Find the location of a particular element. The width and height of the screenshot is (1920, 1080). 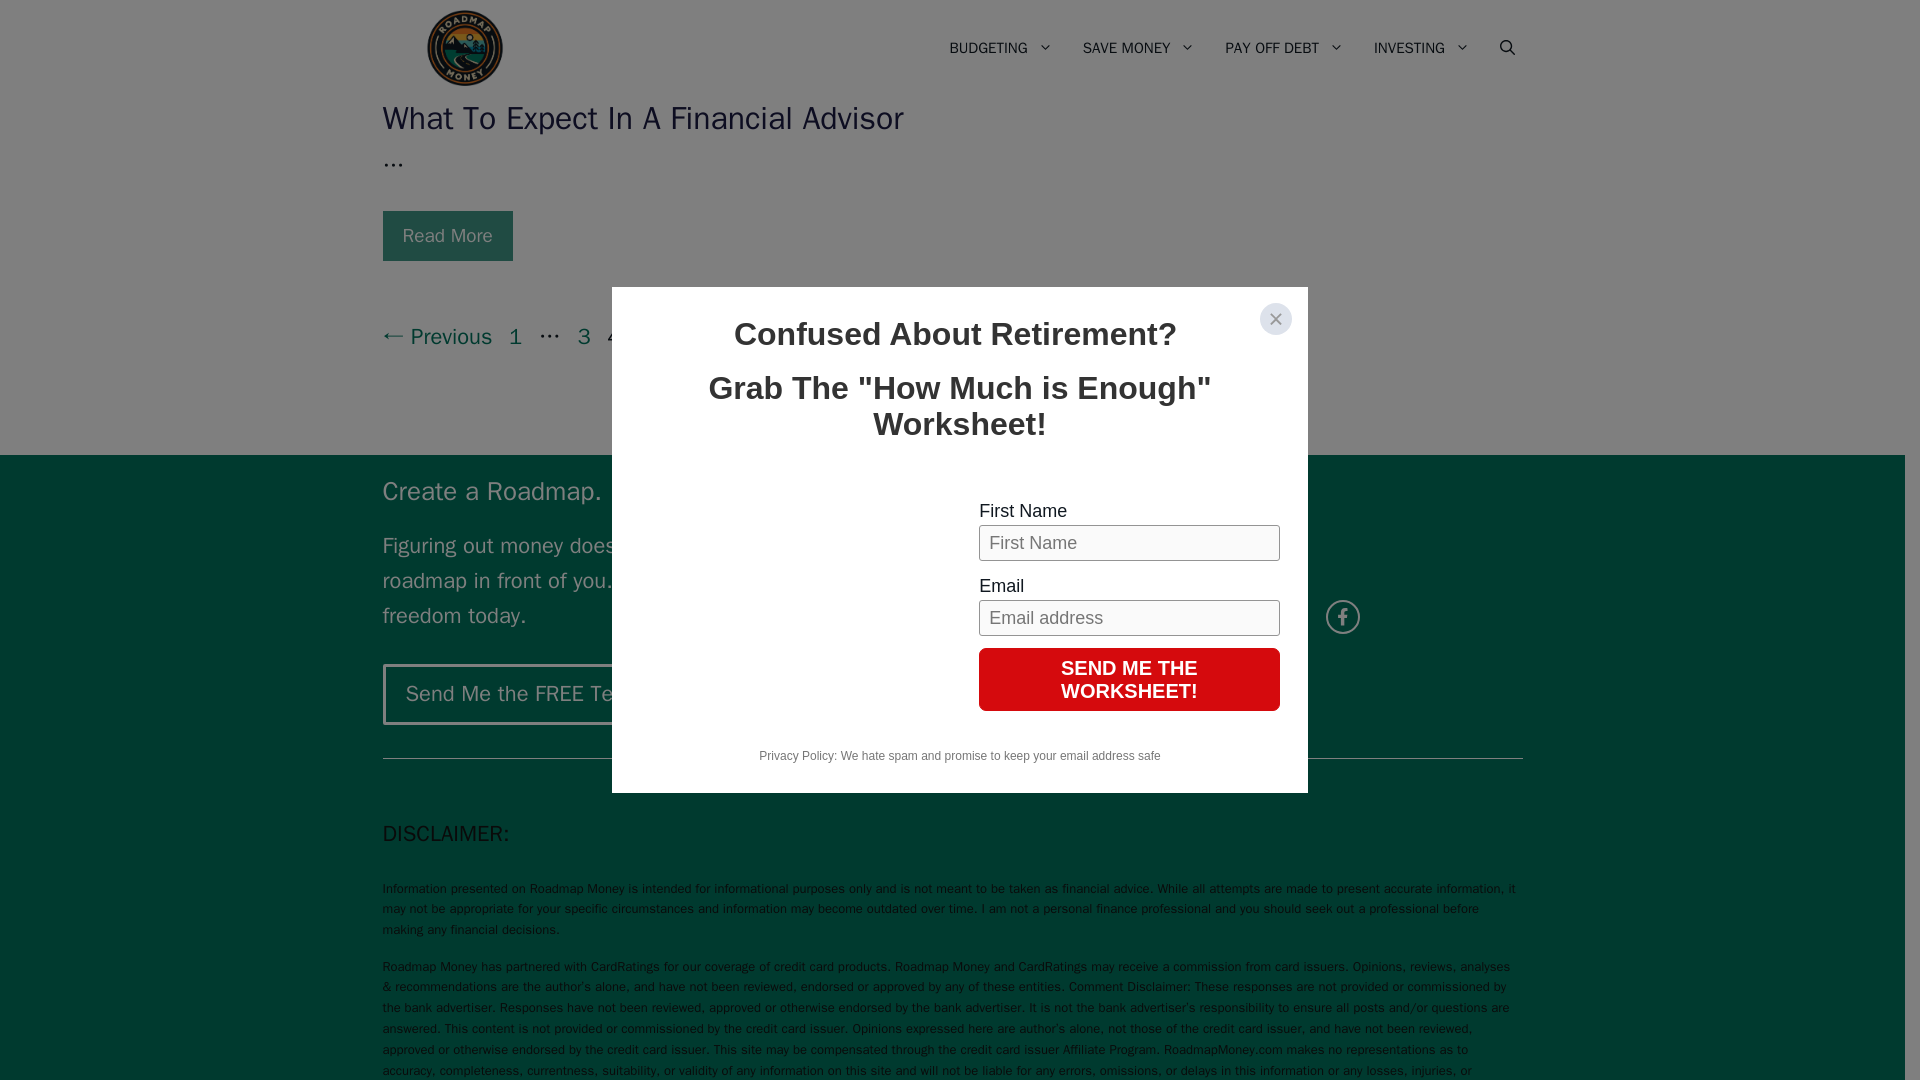

BUDGETING is located at coordinates (1000, 48).